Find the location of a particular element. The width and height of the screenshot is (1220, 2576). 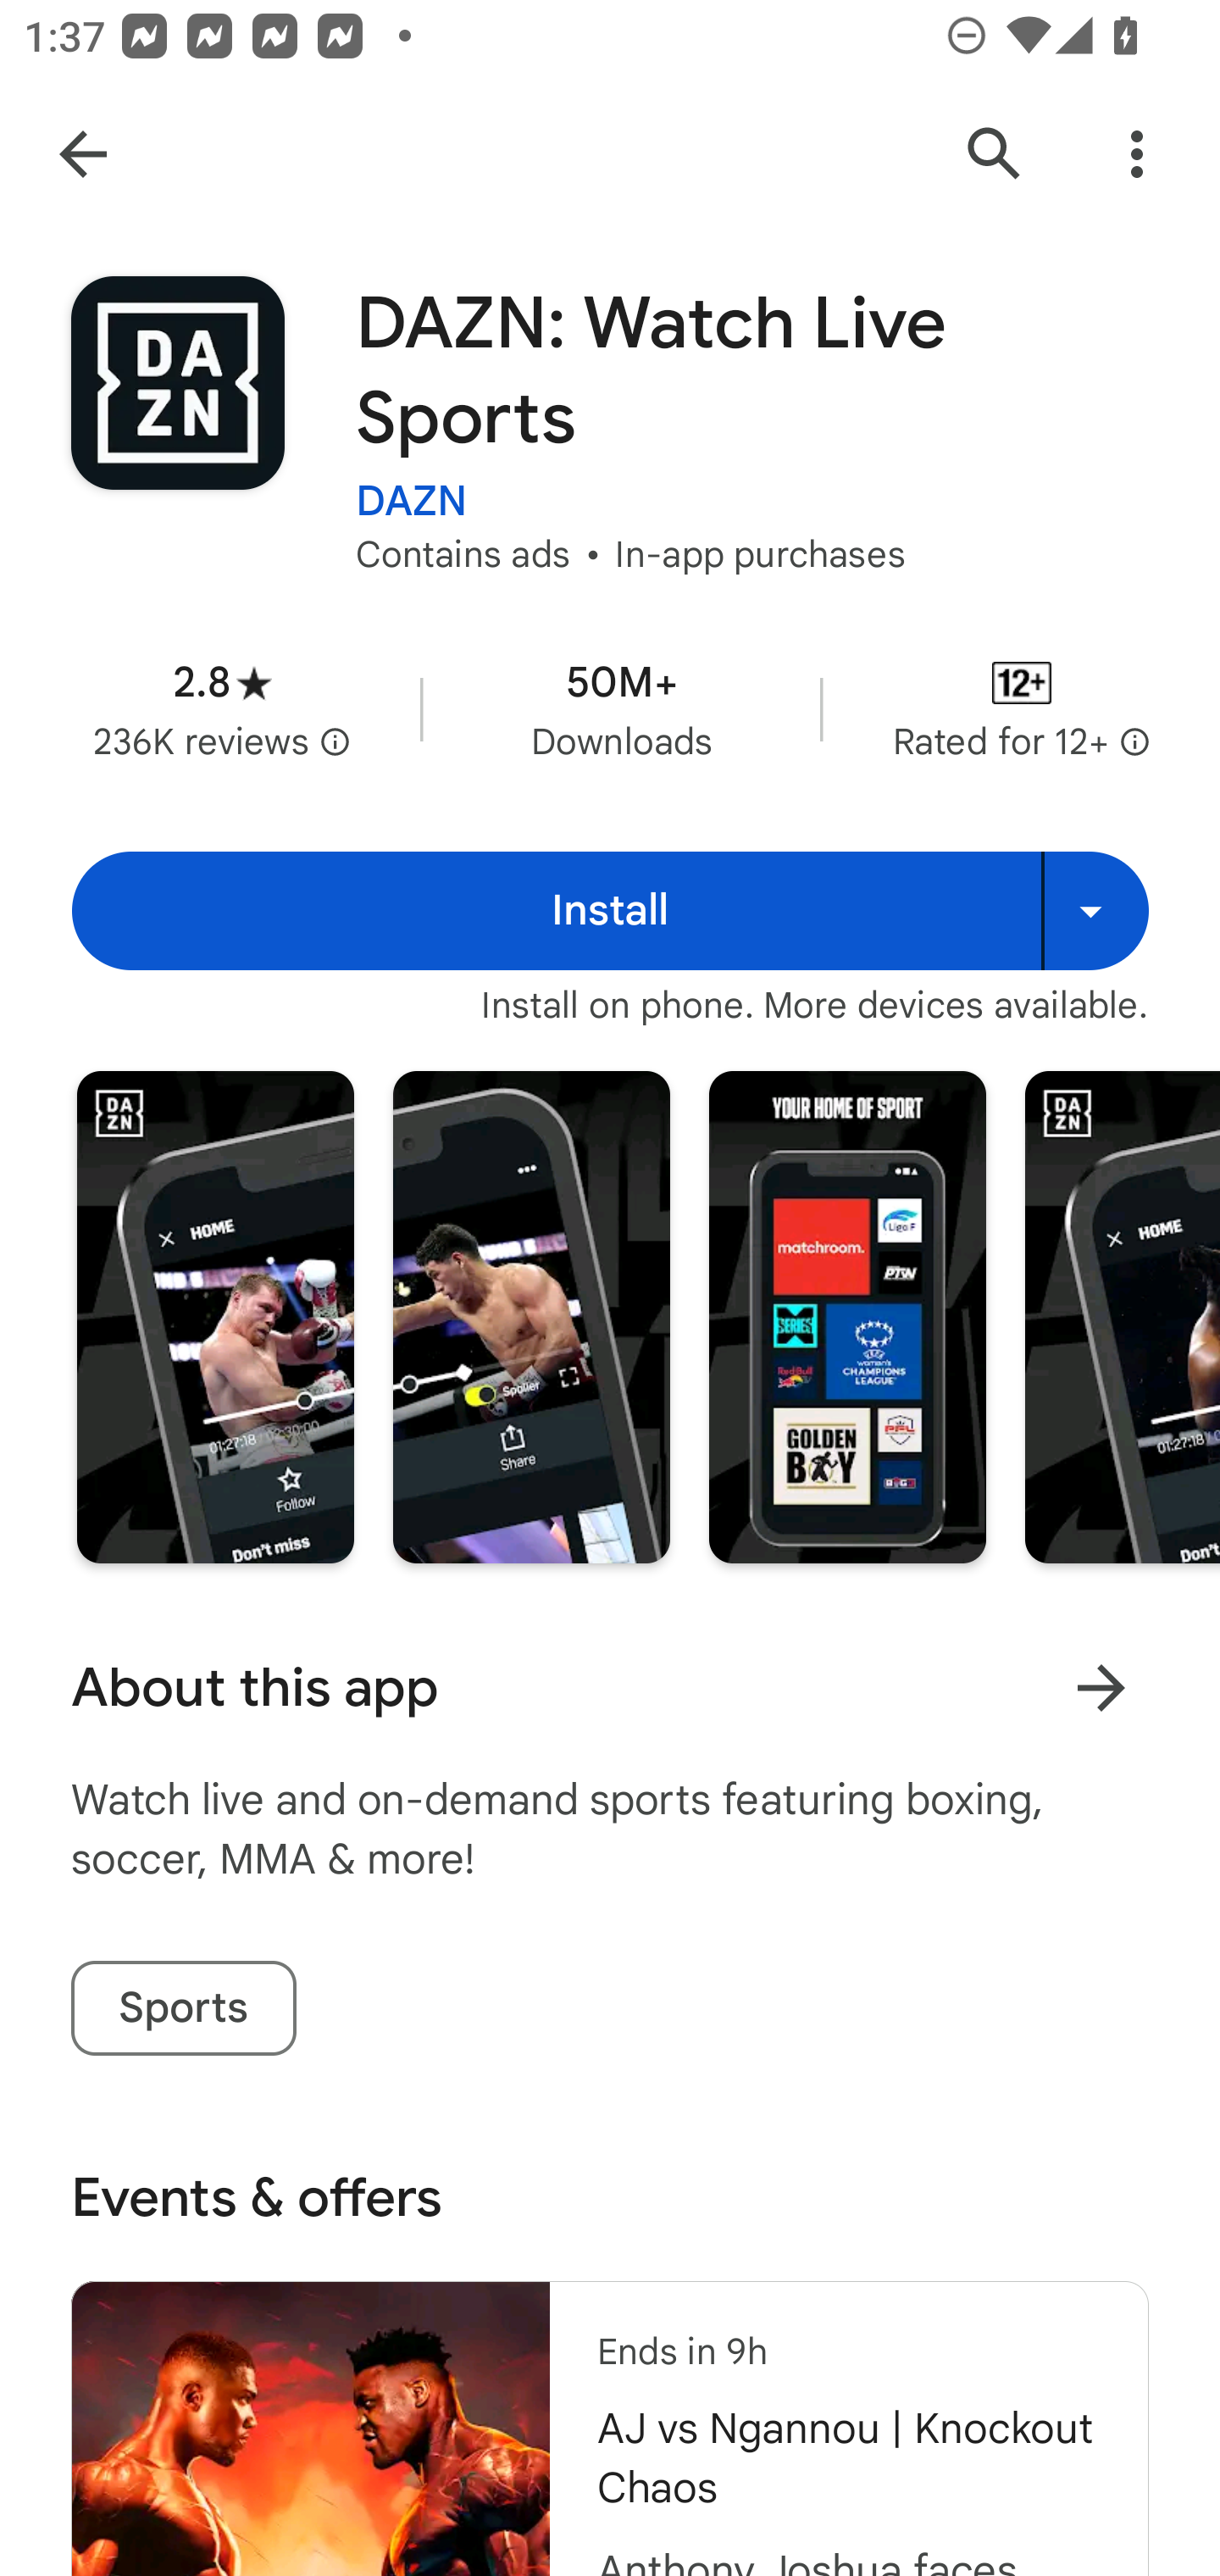

More Options is located at coordinates (1137, 154).